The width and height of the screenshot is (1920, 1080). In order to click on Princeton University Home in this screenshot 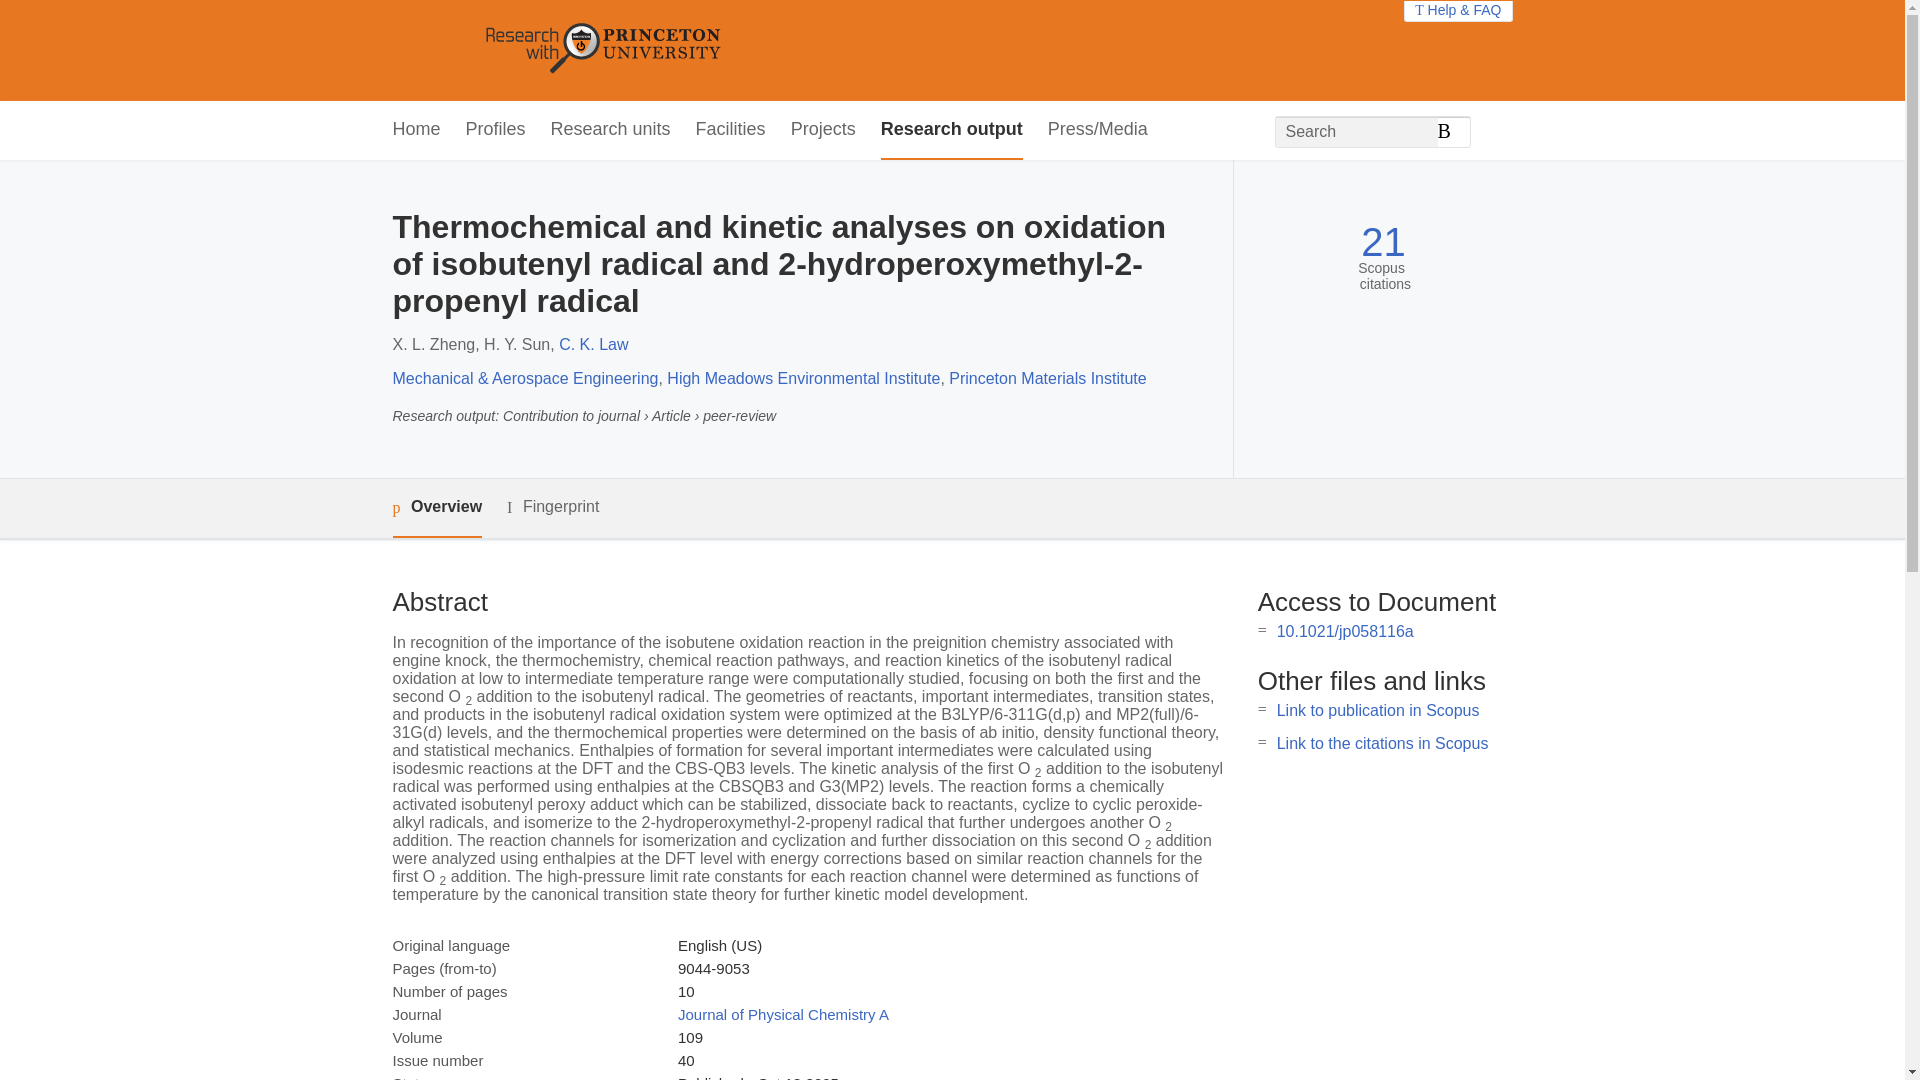, I will do `click(748, 50)`.